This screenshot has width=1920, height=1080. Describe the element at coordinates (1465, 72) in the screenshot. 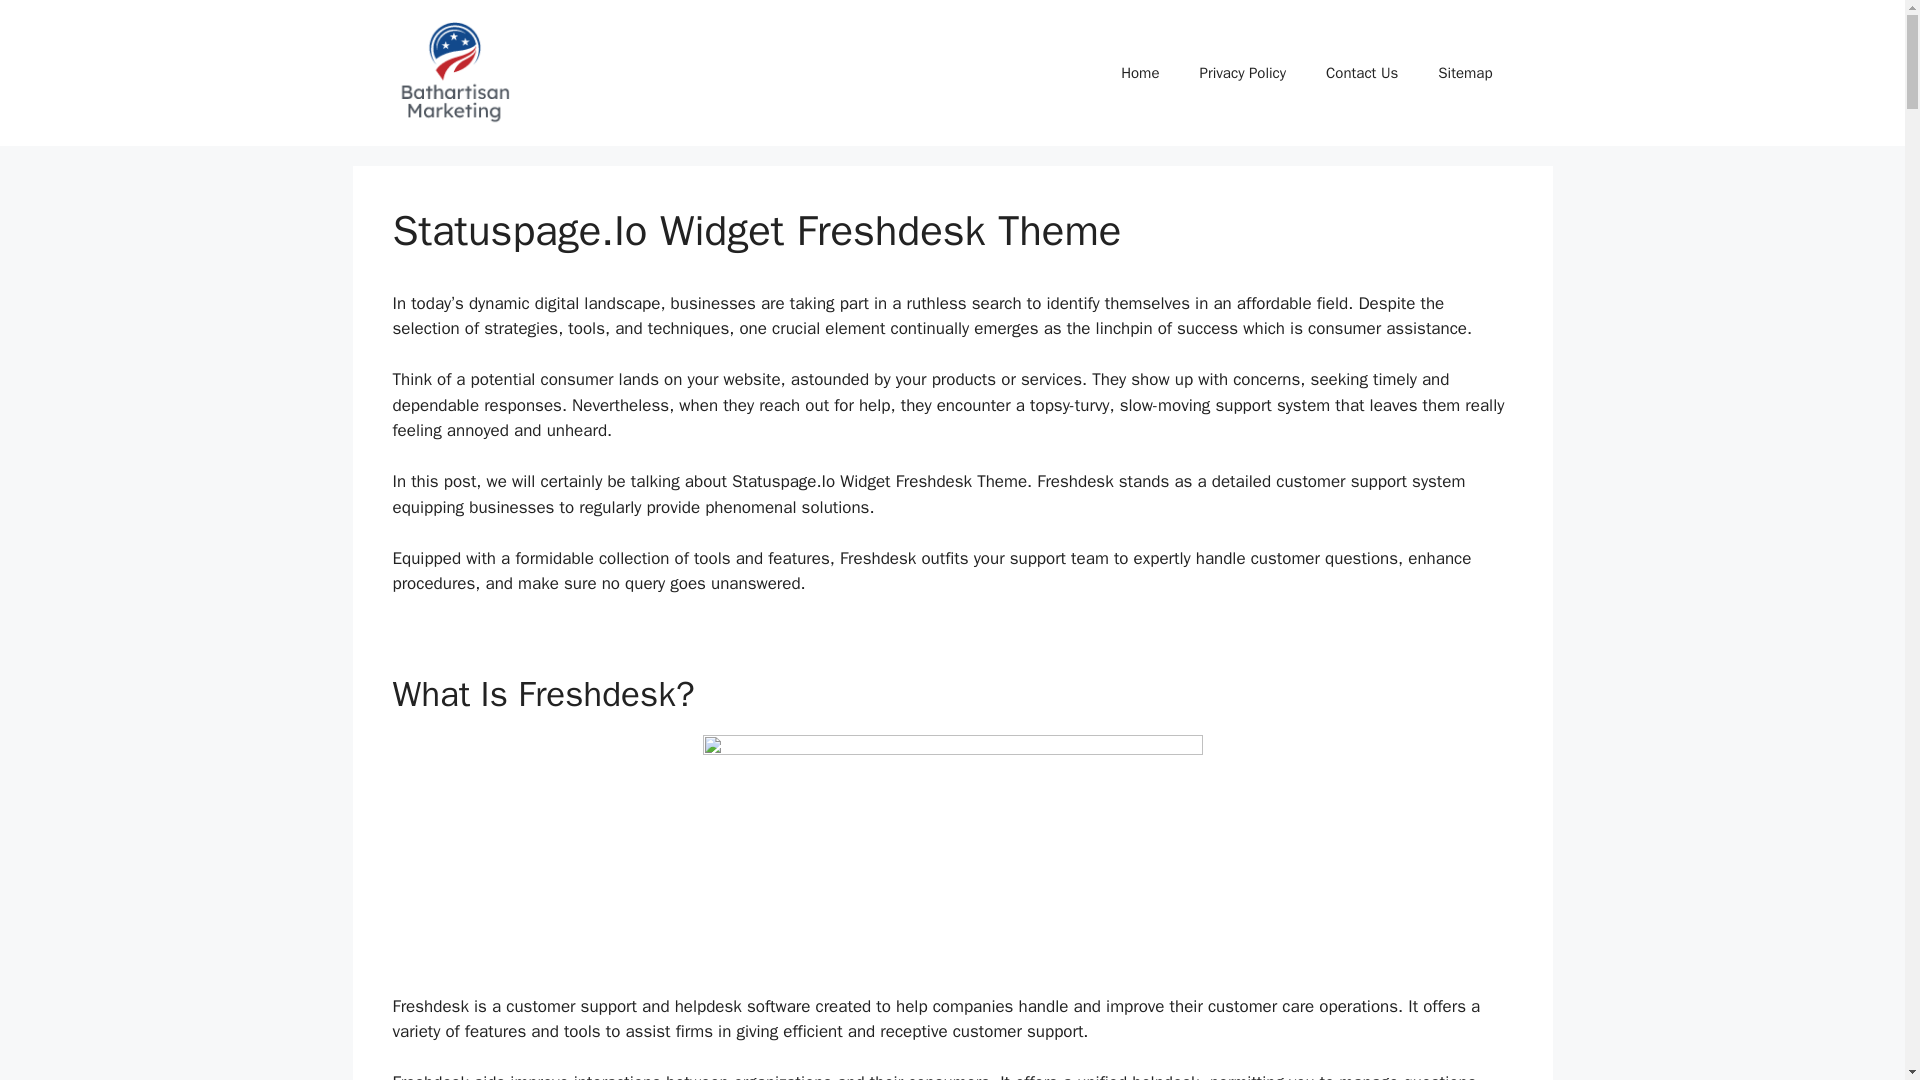

I see `Sitemap` at that location.